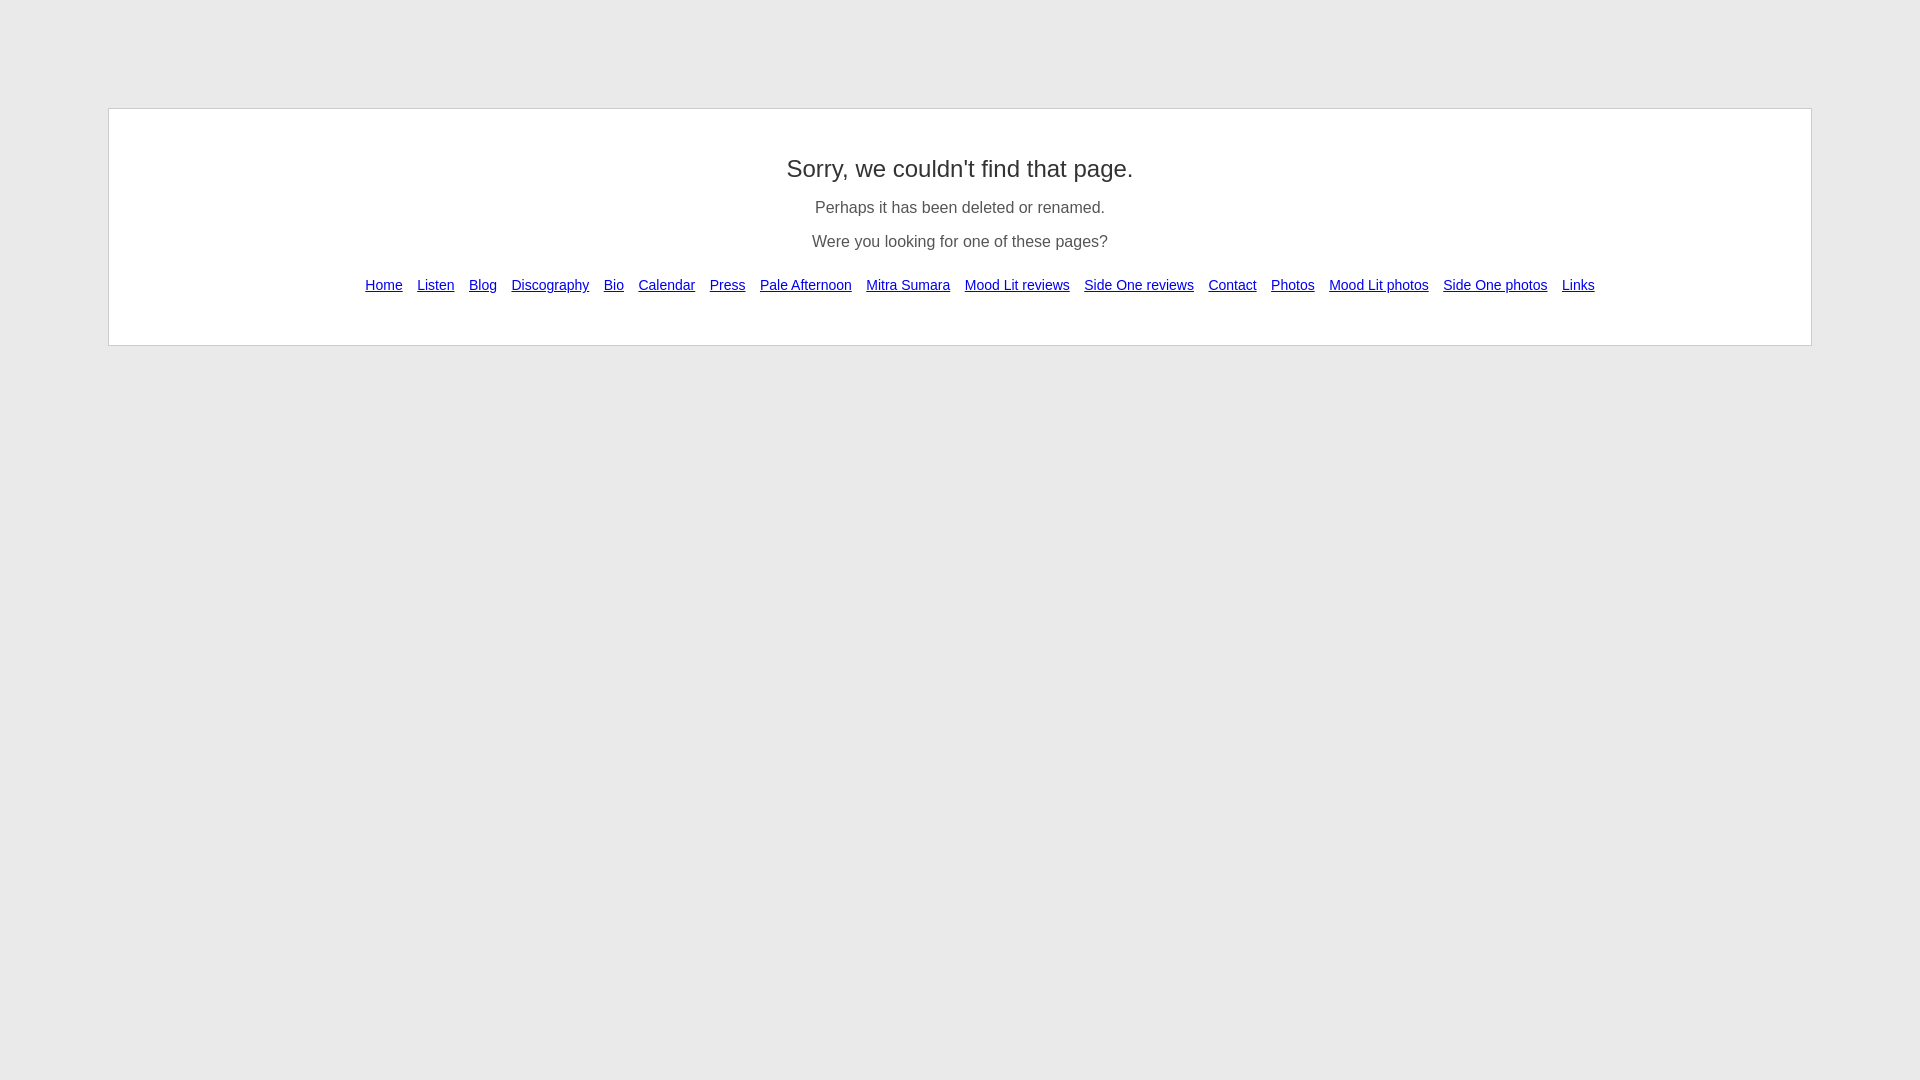 The width and height of the screenshot is (1920, 1080). I want to click on Bio, so click(614, 285).